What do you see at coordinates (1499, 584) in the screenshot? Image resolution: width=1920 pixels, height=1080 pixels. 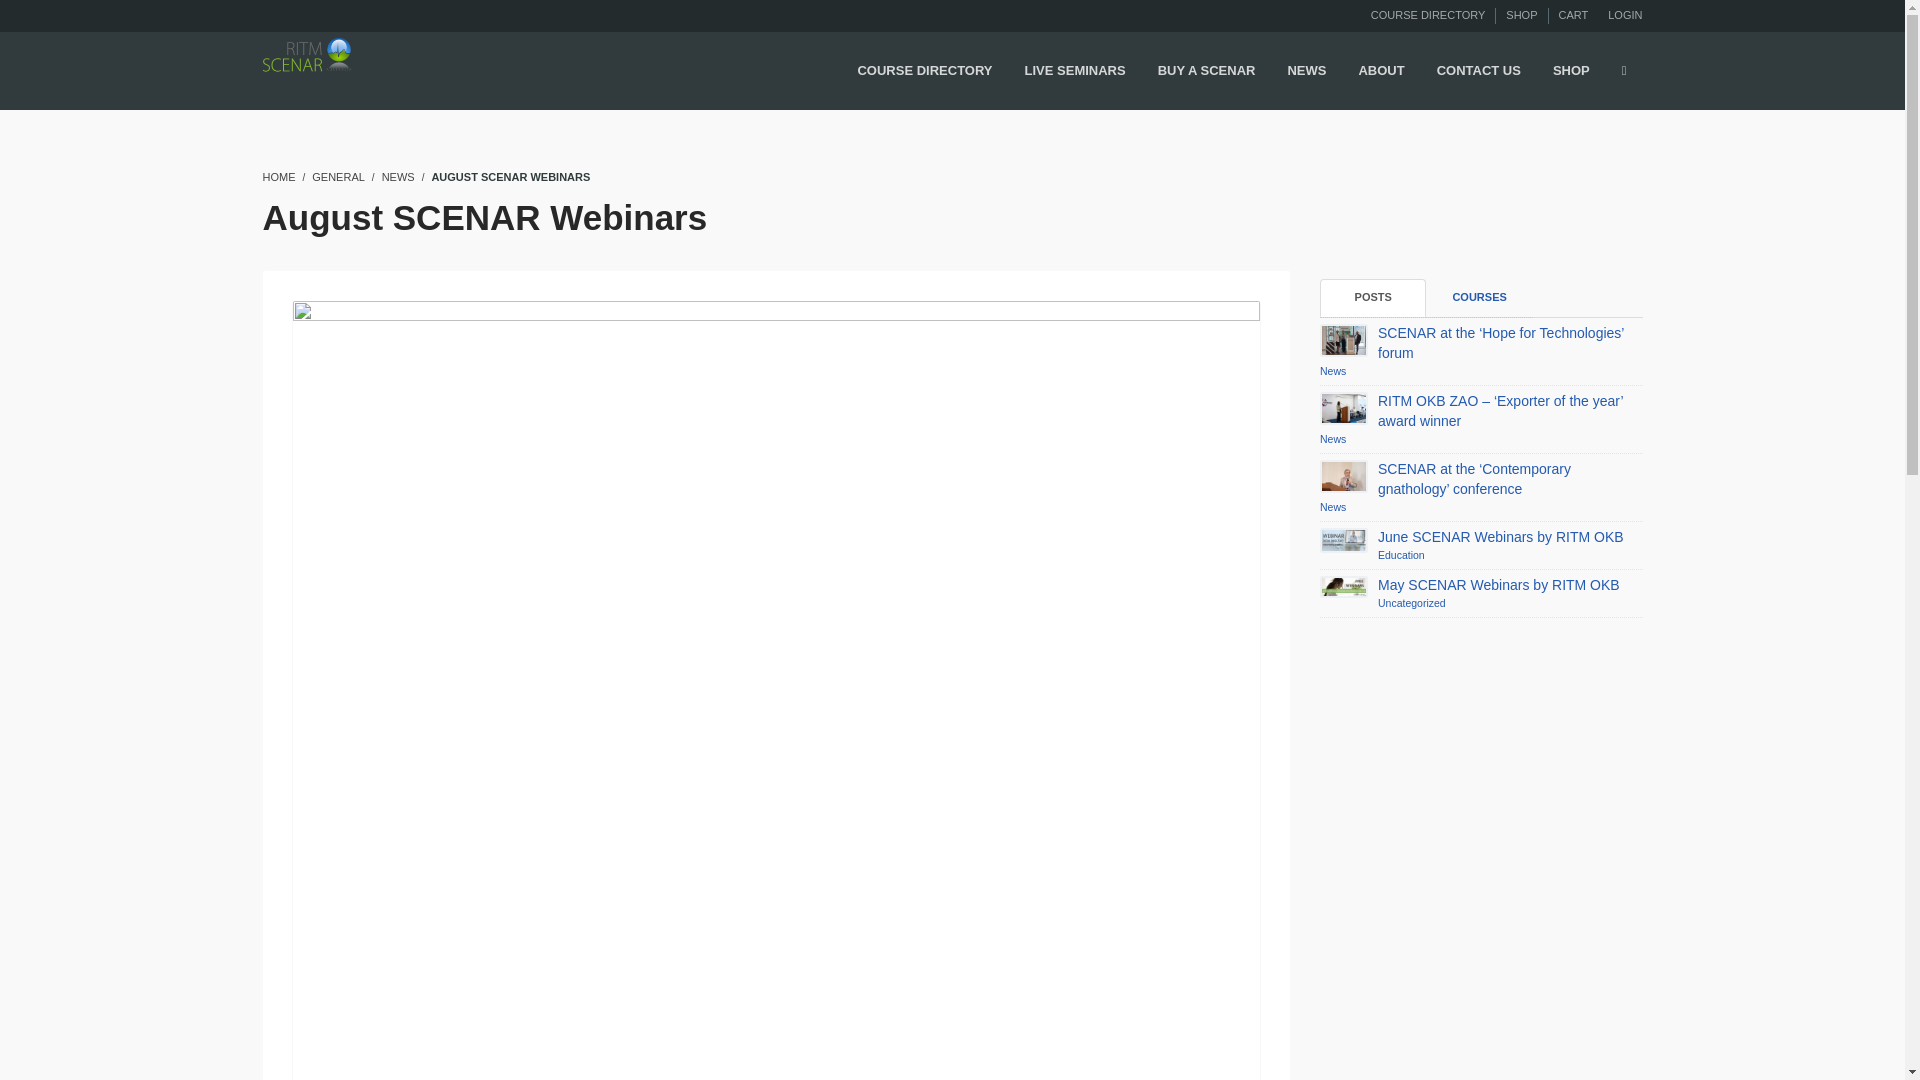 I see `May SCENAR Webinars by RITM OKB` at bounding box center [1499, 584].